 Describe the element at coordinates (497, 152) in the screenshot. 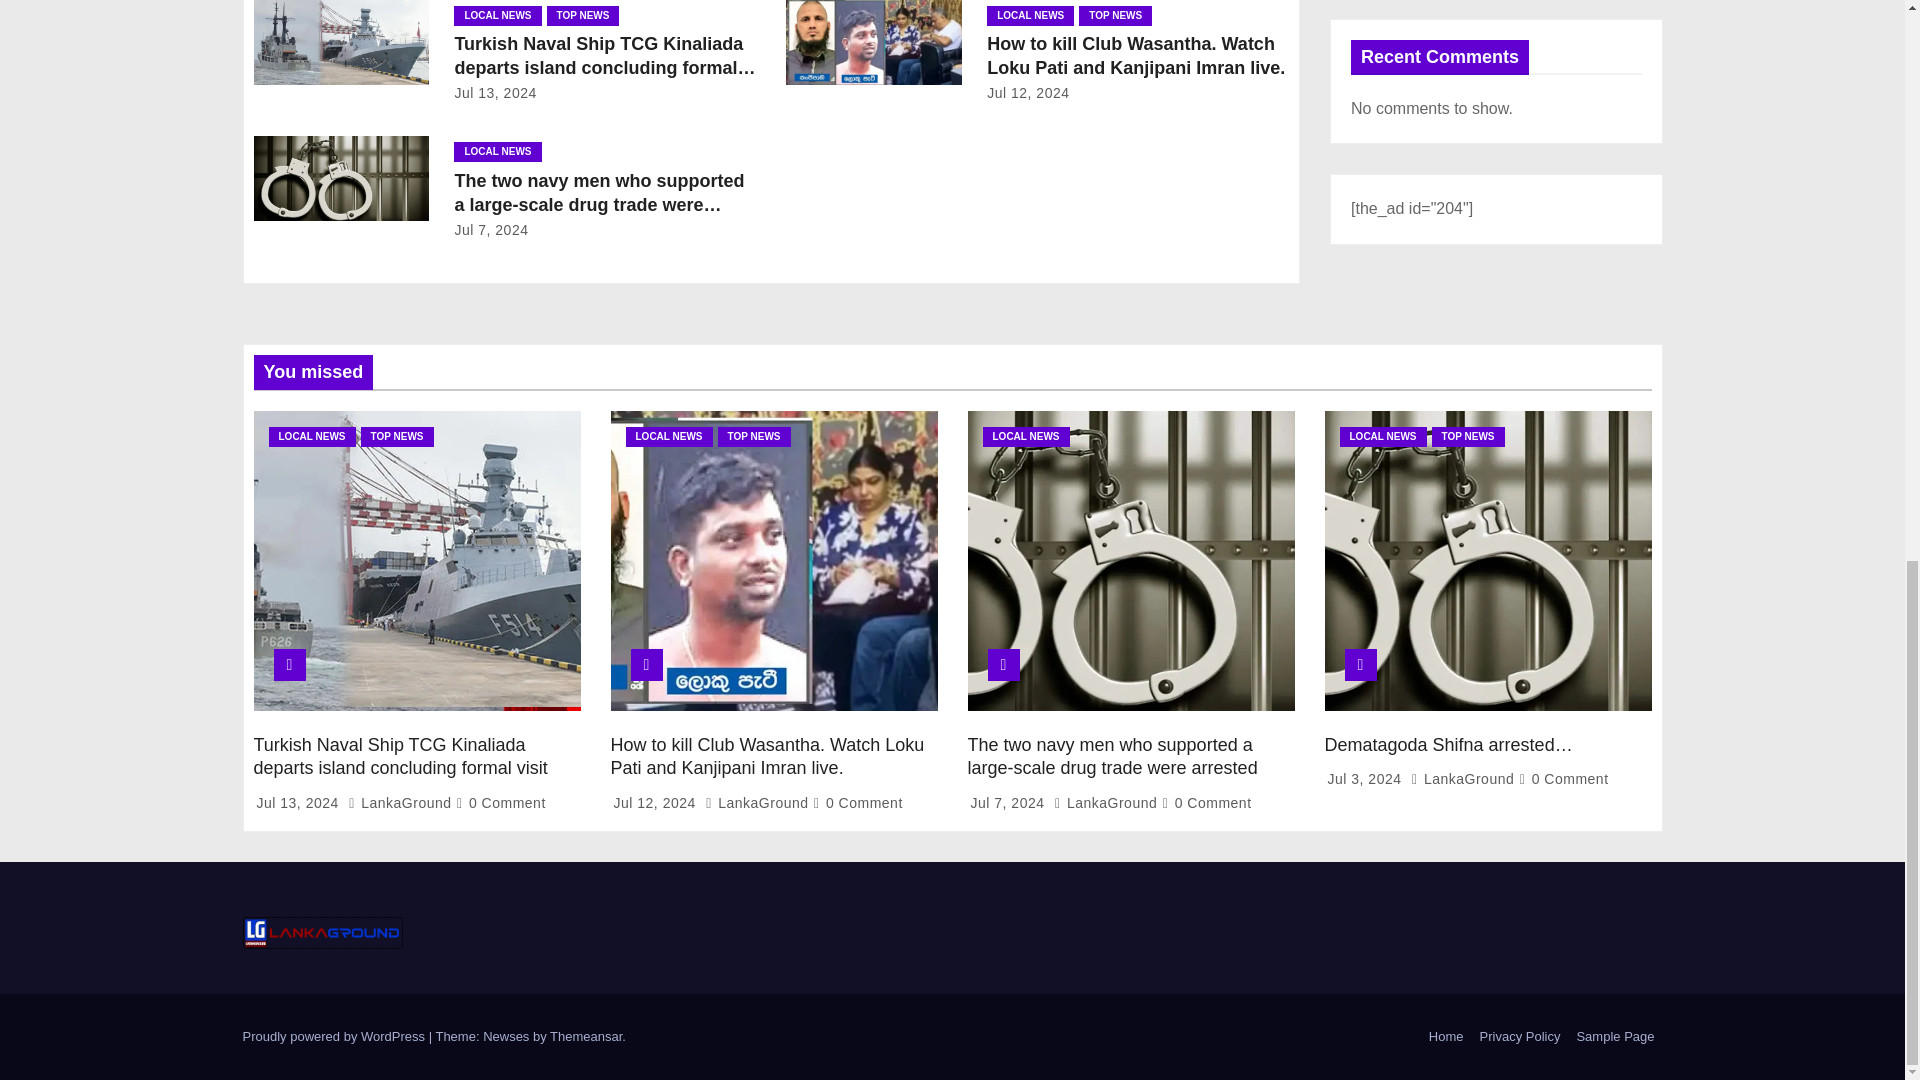

I see `LOCAL NEWS` at that location.